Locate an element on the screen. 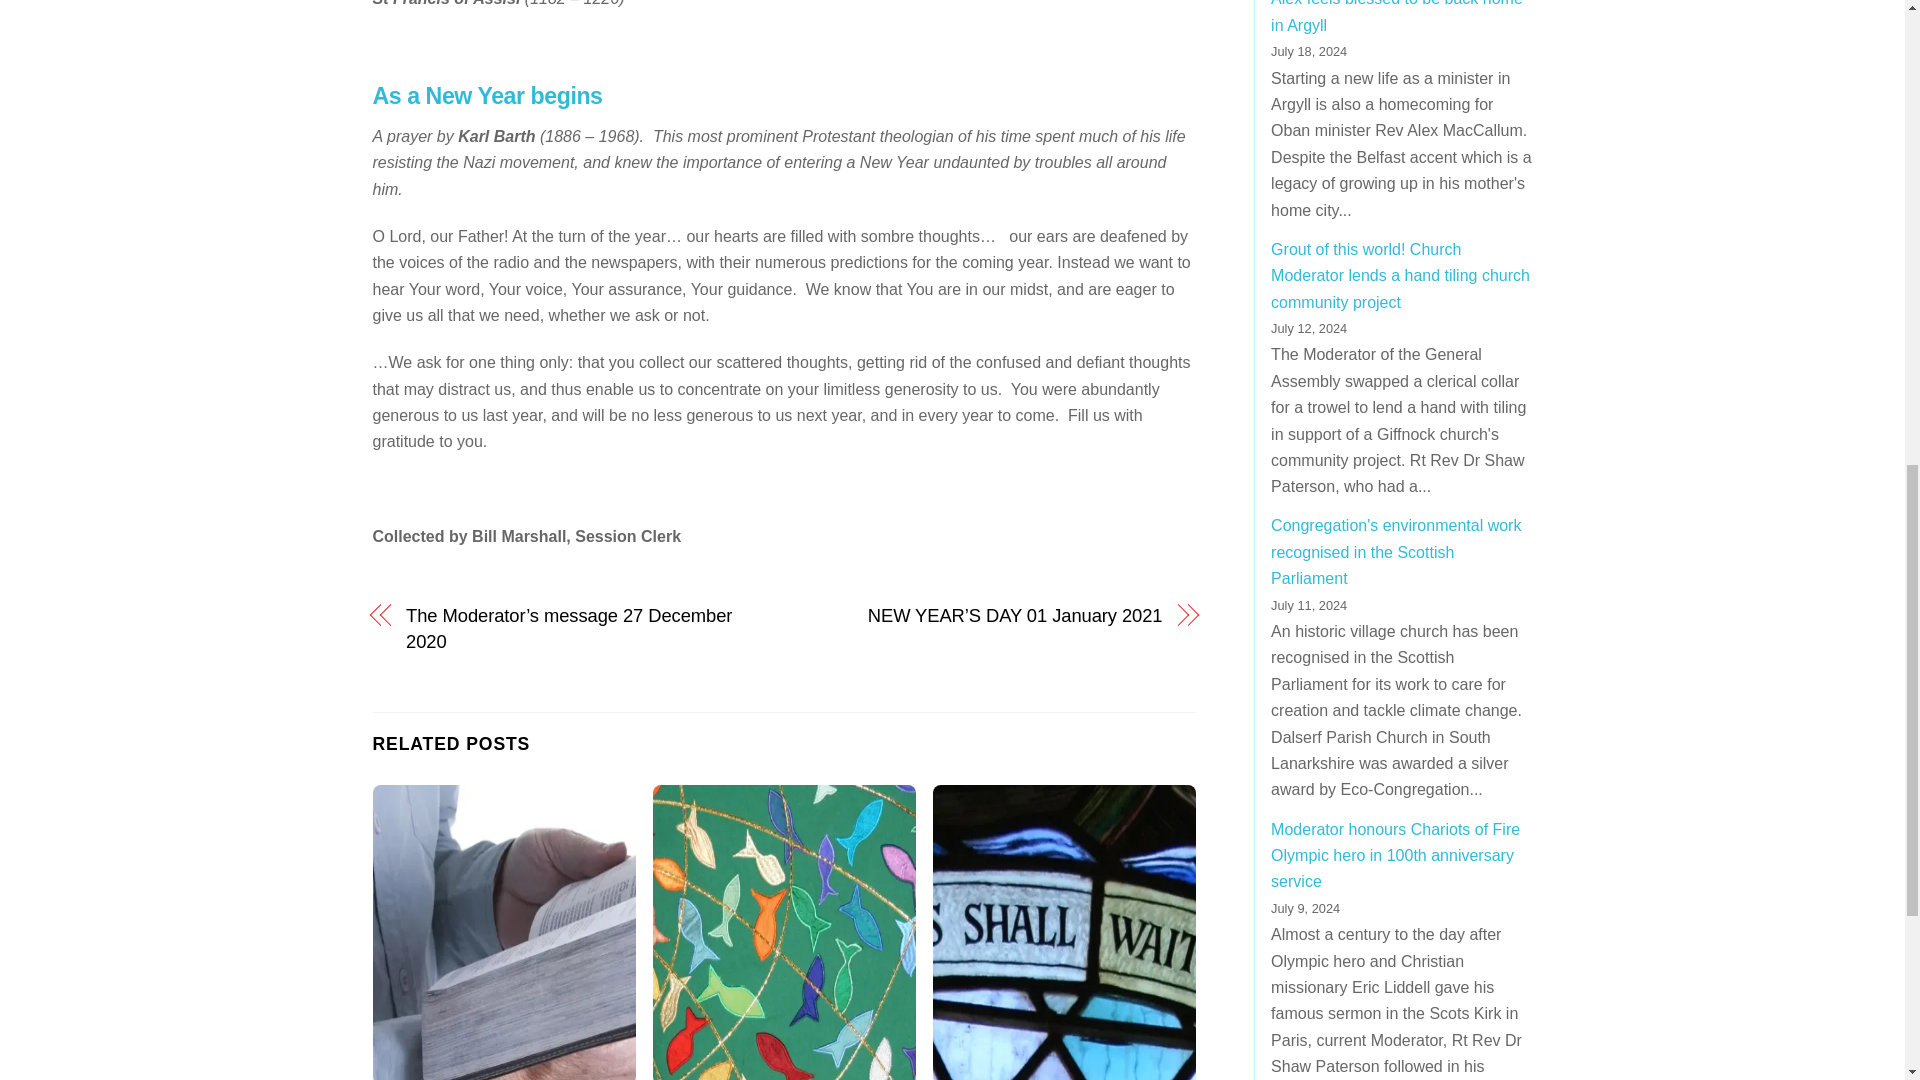  portree-parish-church-montage4 is located at coordinates (1064, 932).